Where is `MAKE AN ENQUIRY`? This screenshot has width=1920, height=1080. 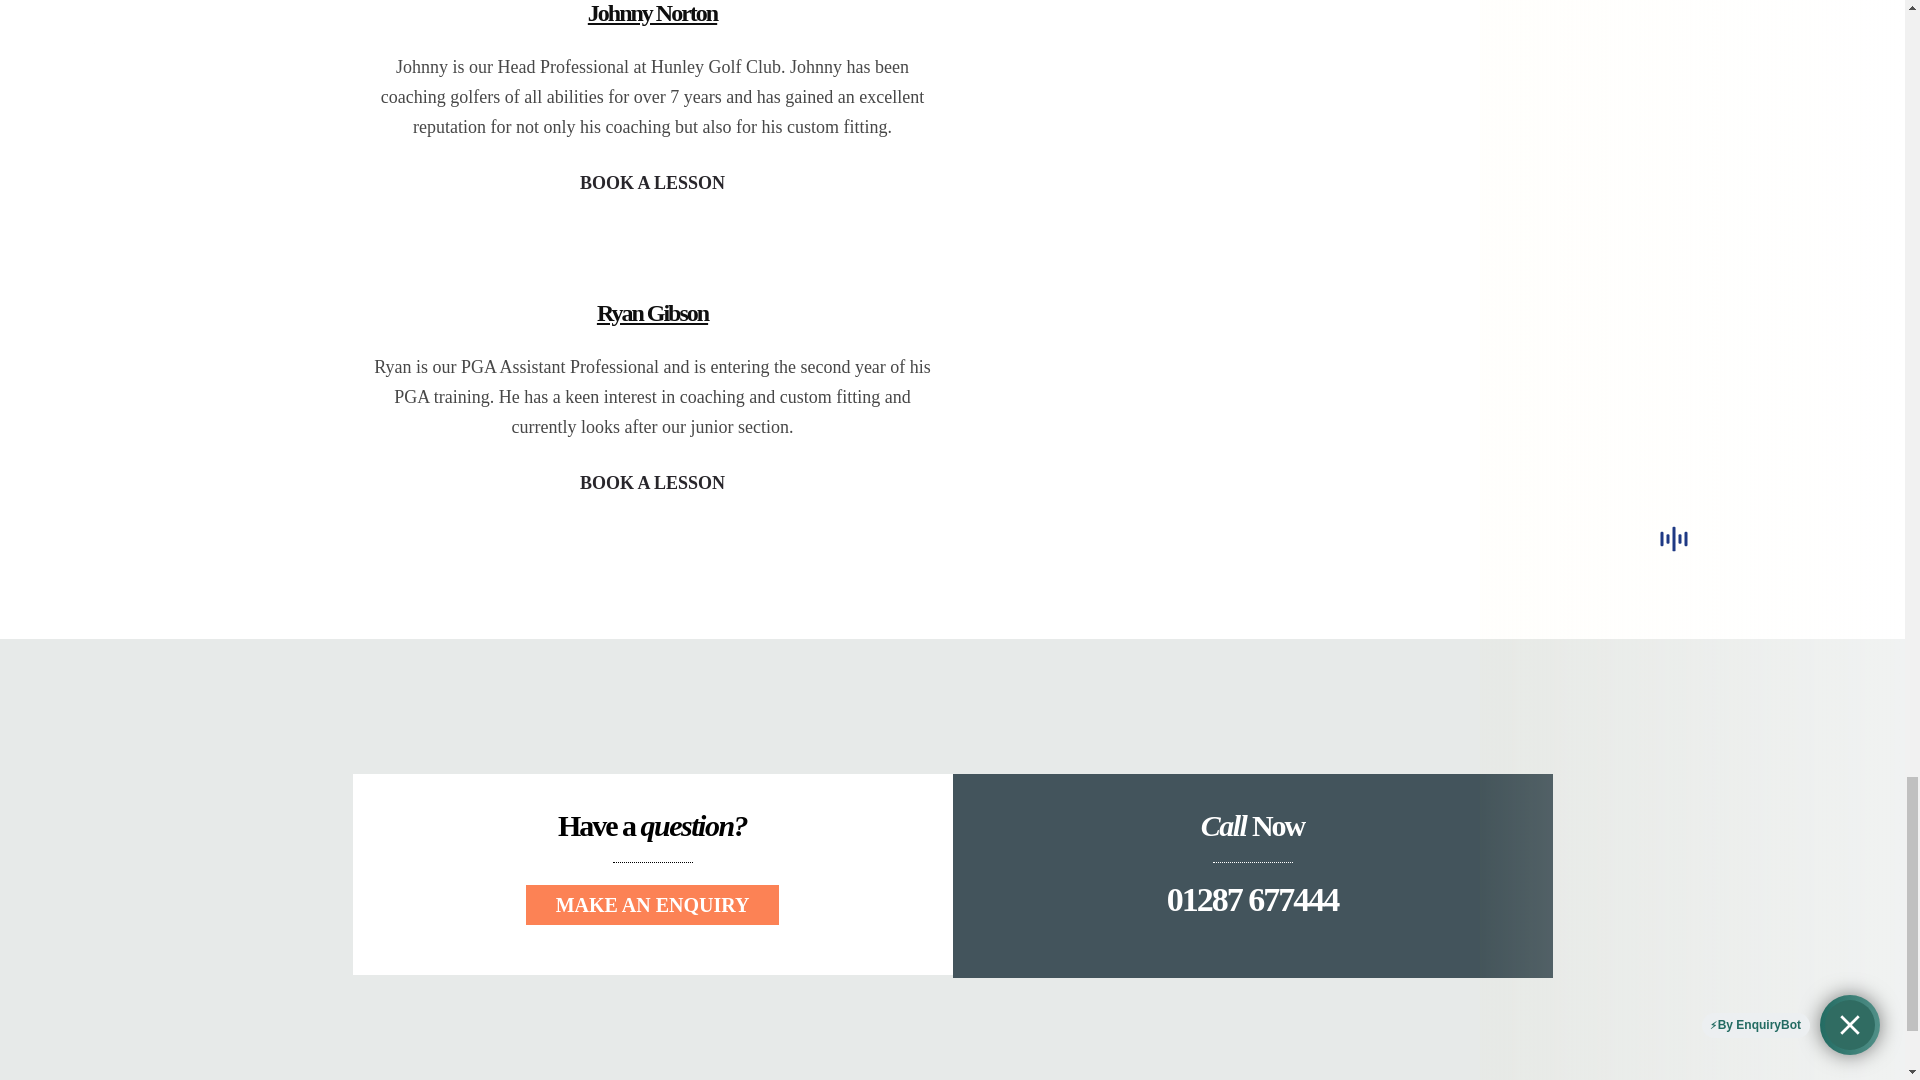
MAKE AN ENQUIRY is located at coordinates (652, 904).